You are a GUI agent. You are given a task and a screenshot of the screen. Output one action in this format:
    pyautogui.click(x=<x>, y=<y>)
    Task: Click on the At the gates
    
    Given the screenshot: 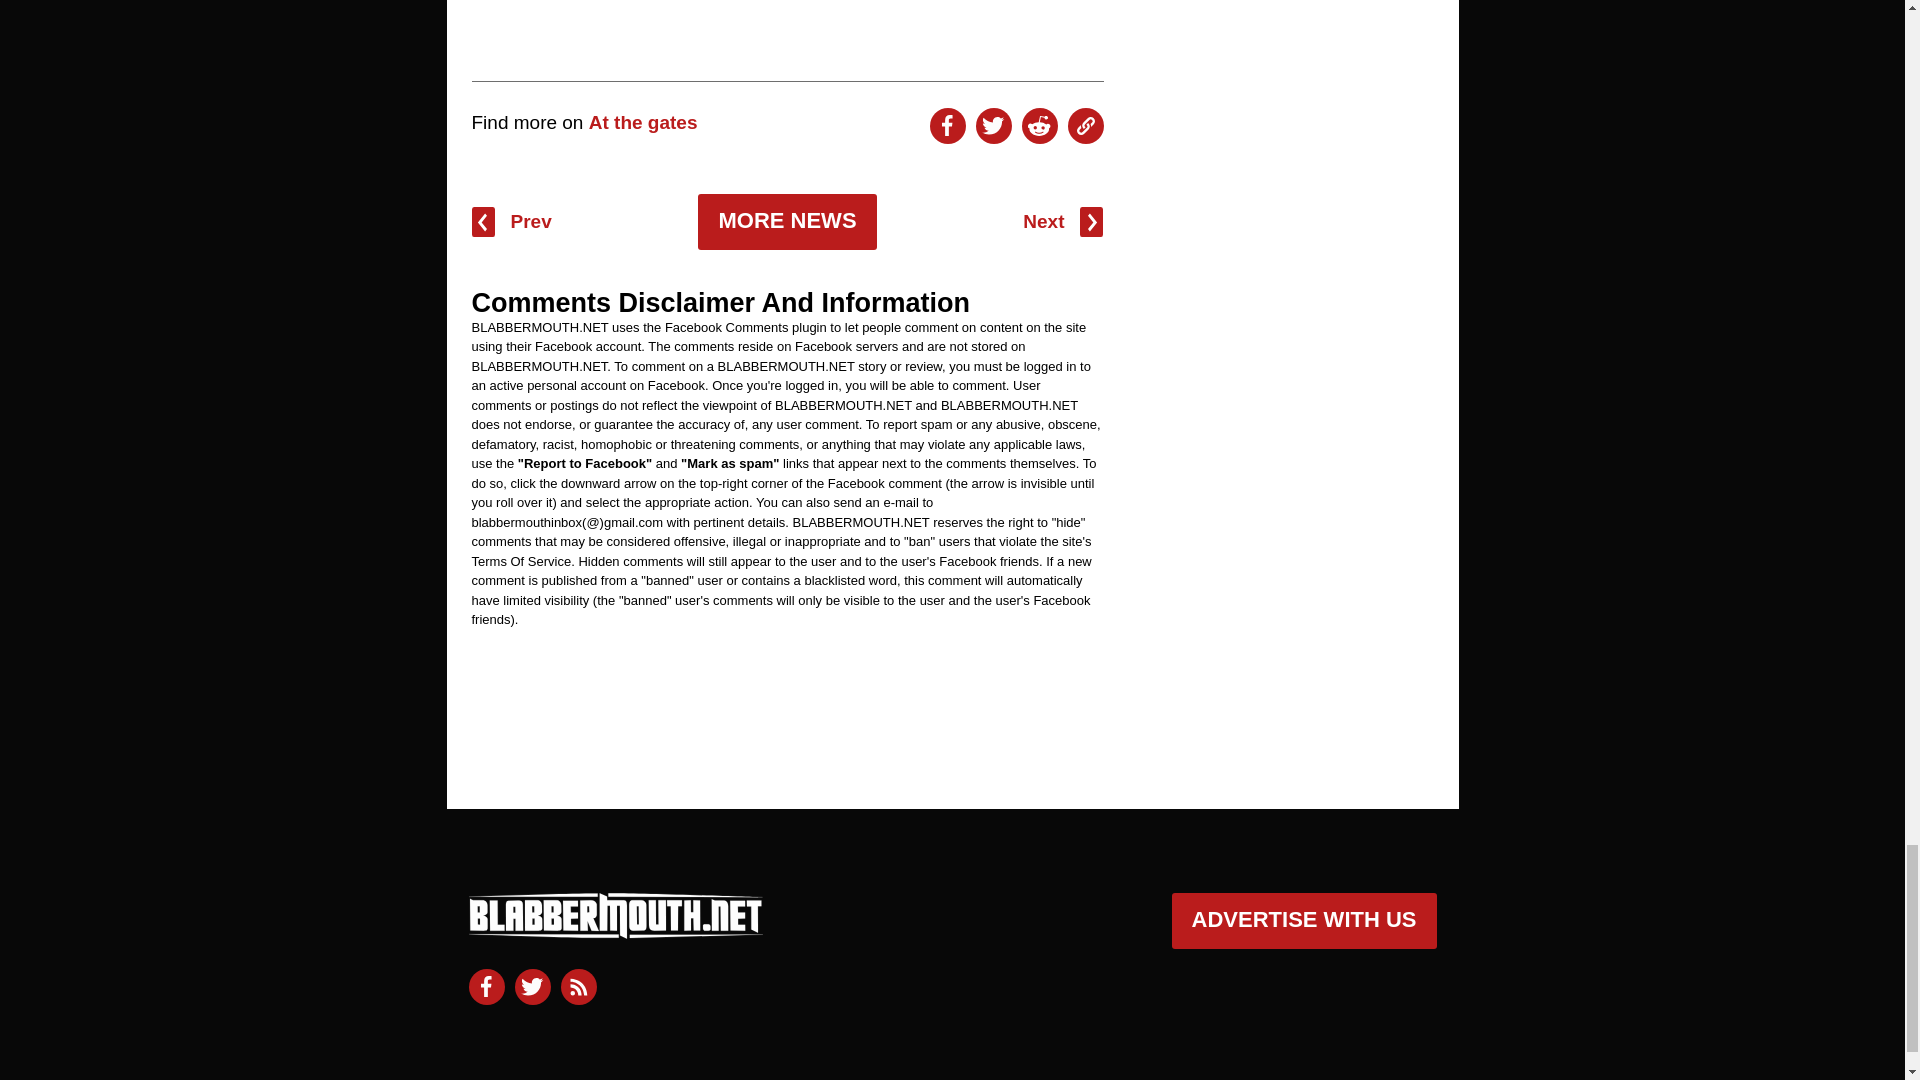 What is the action you would take?
    pyautogui.click(x=644, y=122)
    